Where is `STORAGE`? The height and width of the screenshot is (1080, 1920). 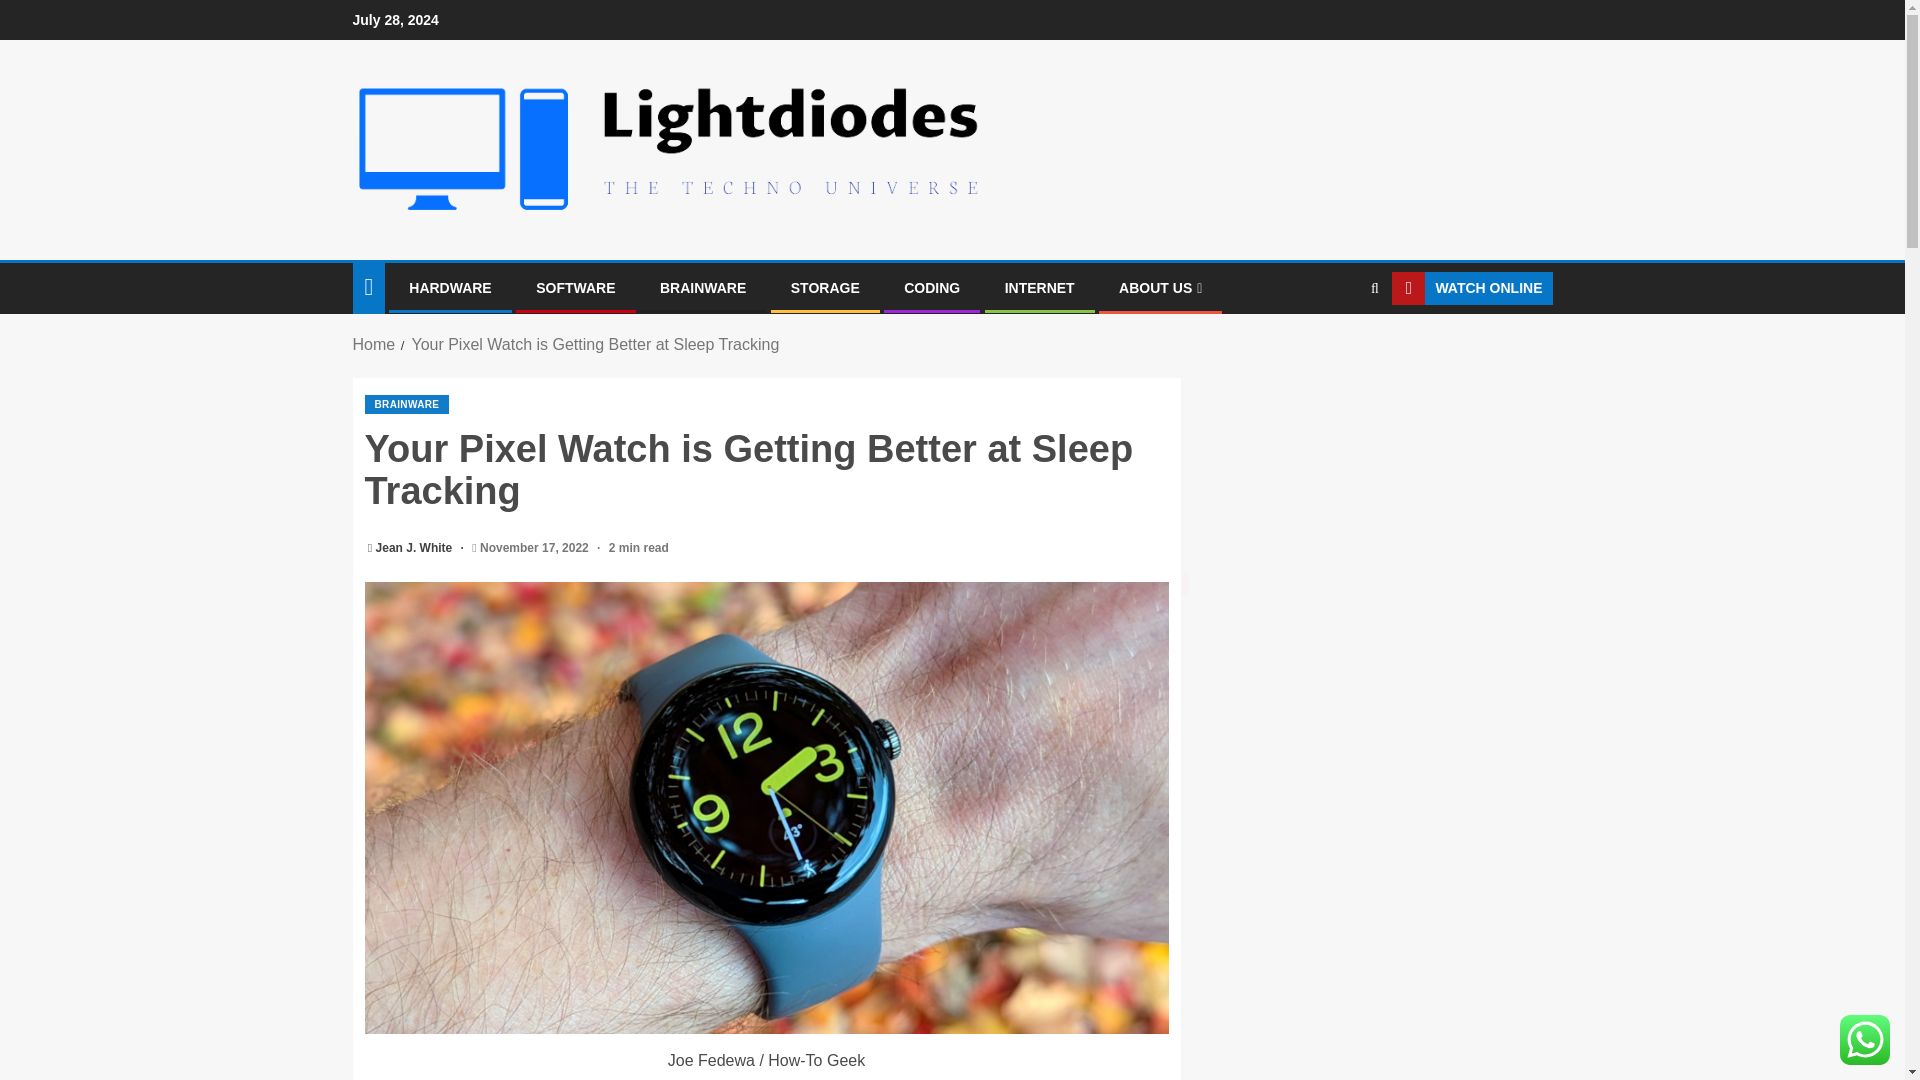
STORAGE is located at coordinates (826, 287).